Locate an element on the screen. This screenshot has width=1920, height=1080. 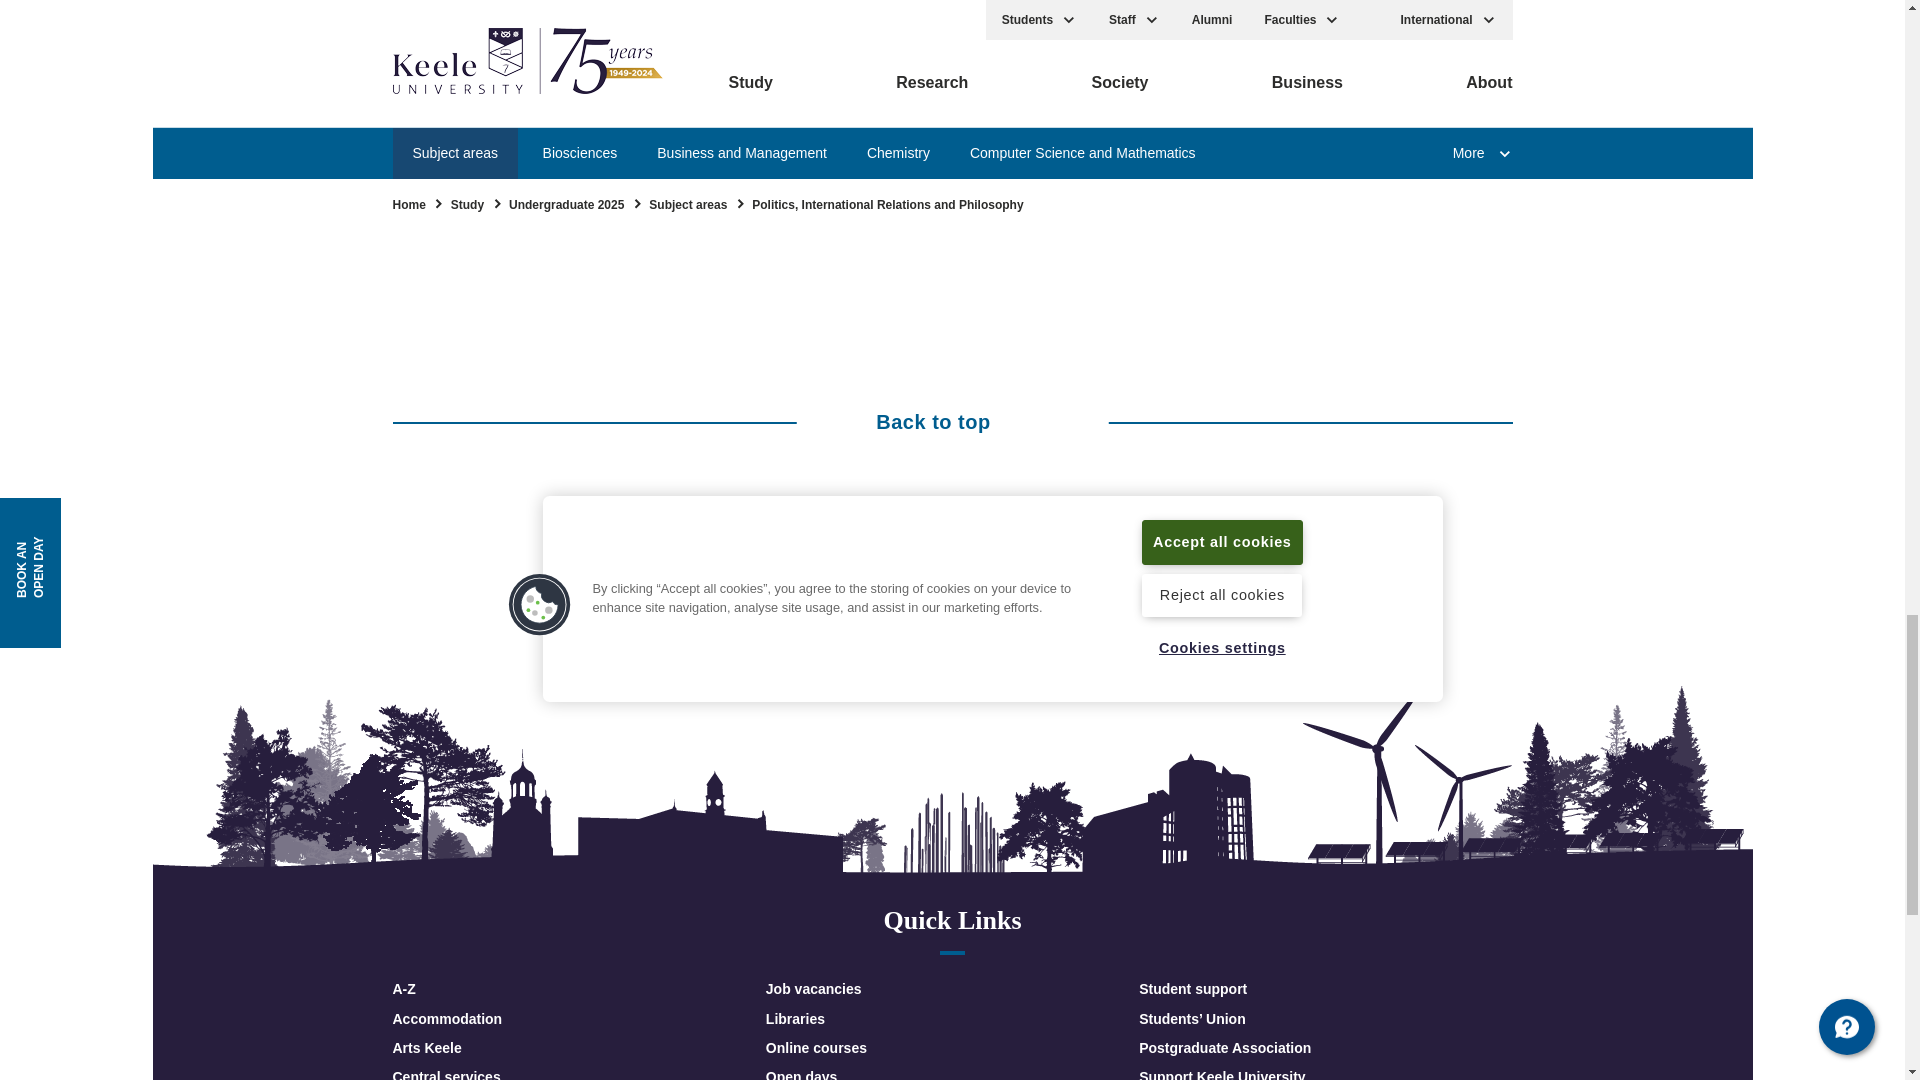
Link to Instagram is located at coordinates (987, 576).